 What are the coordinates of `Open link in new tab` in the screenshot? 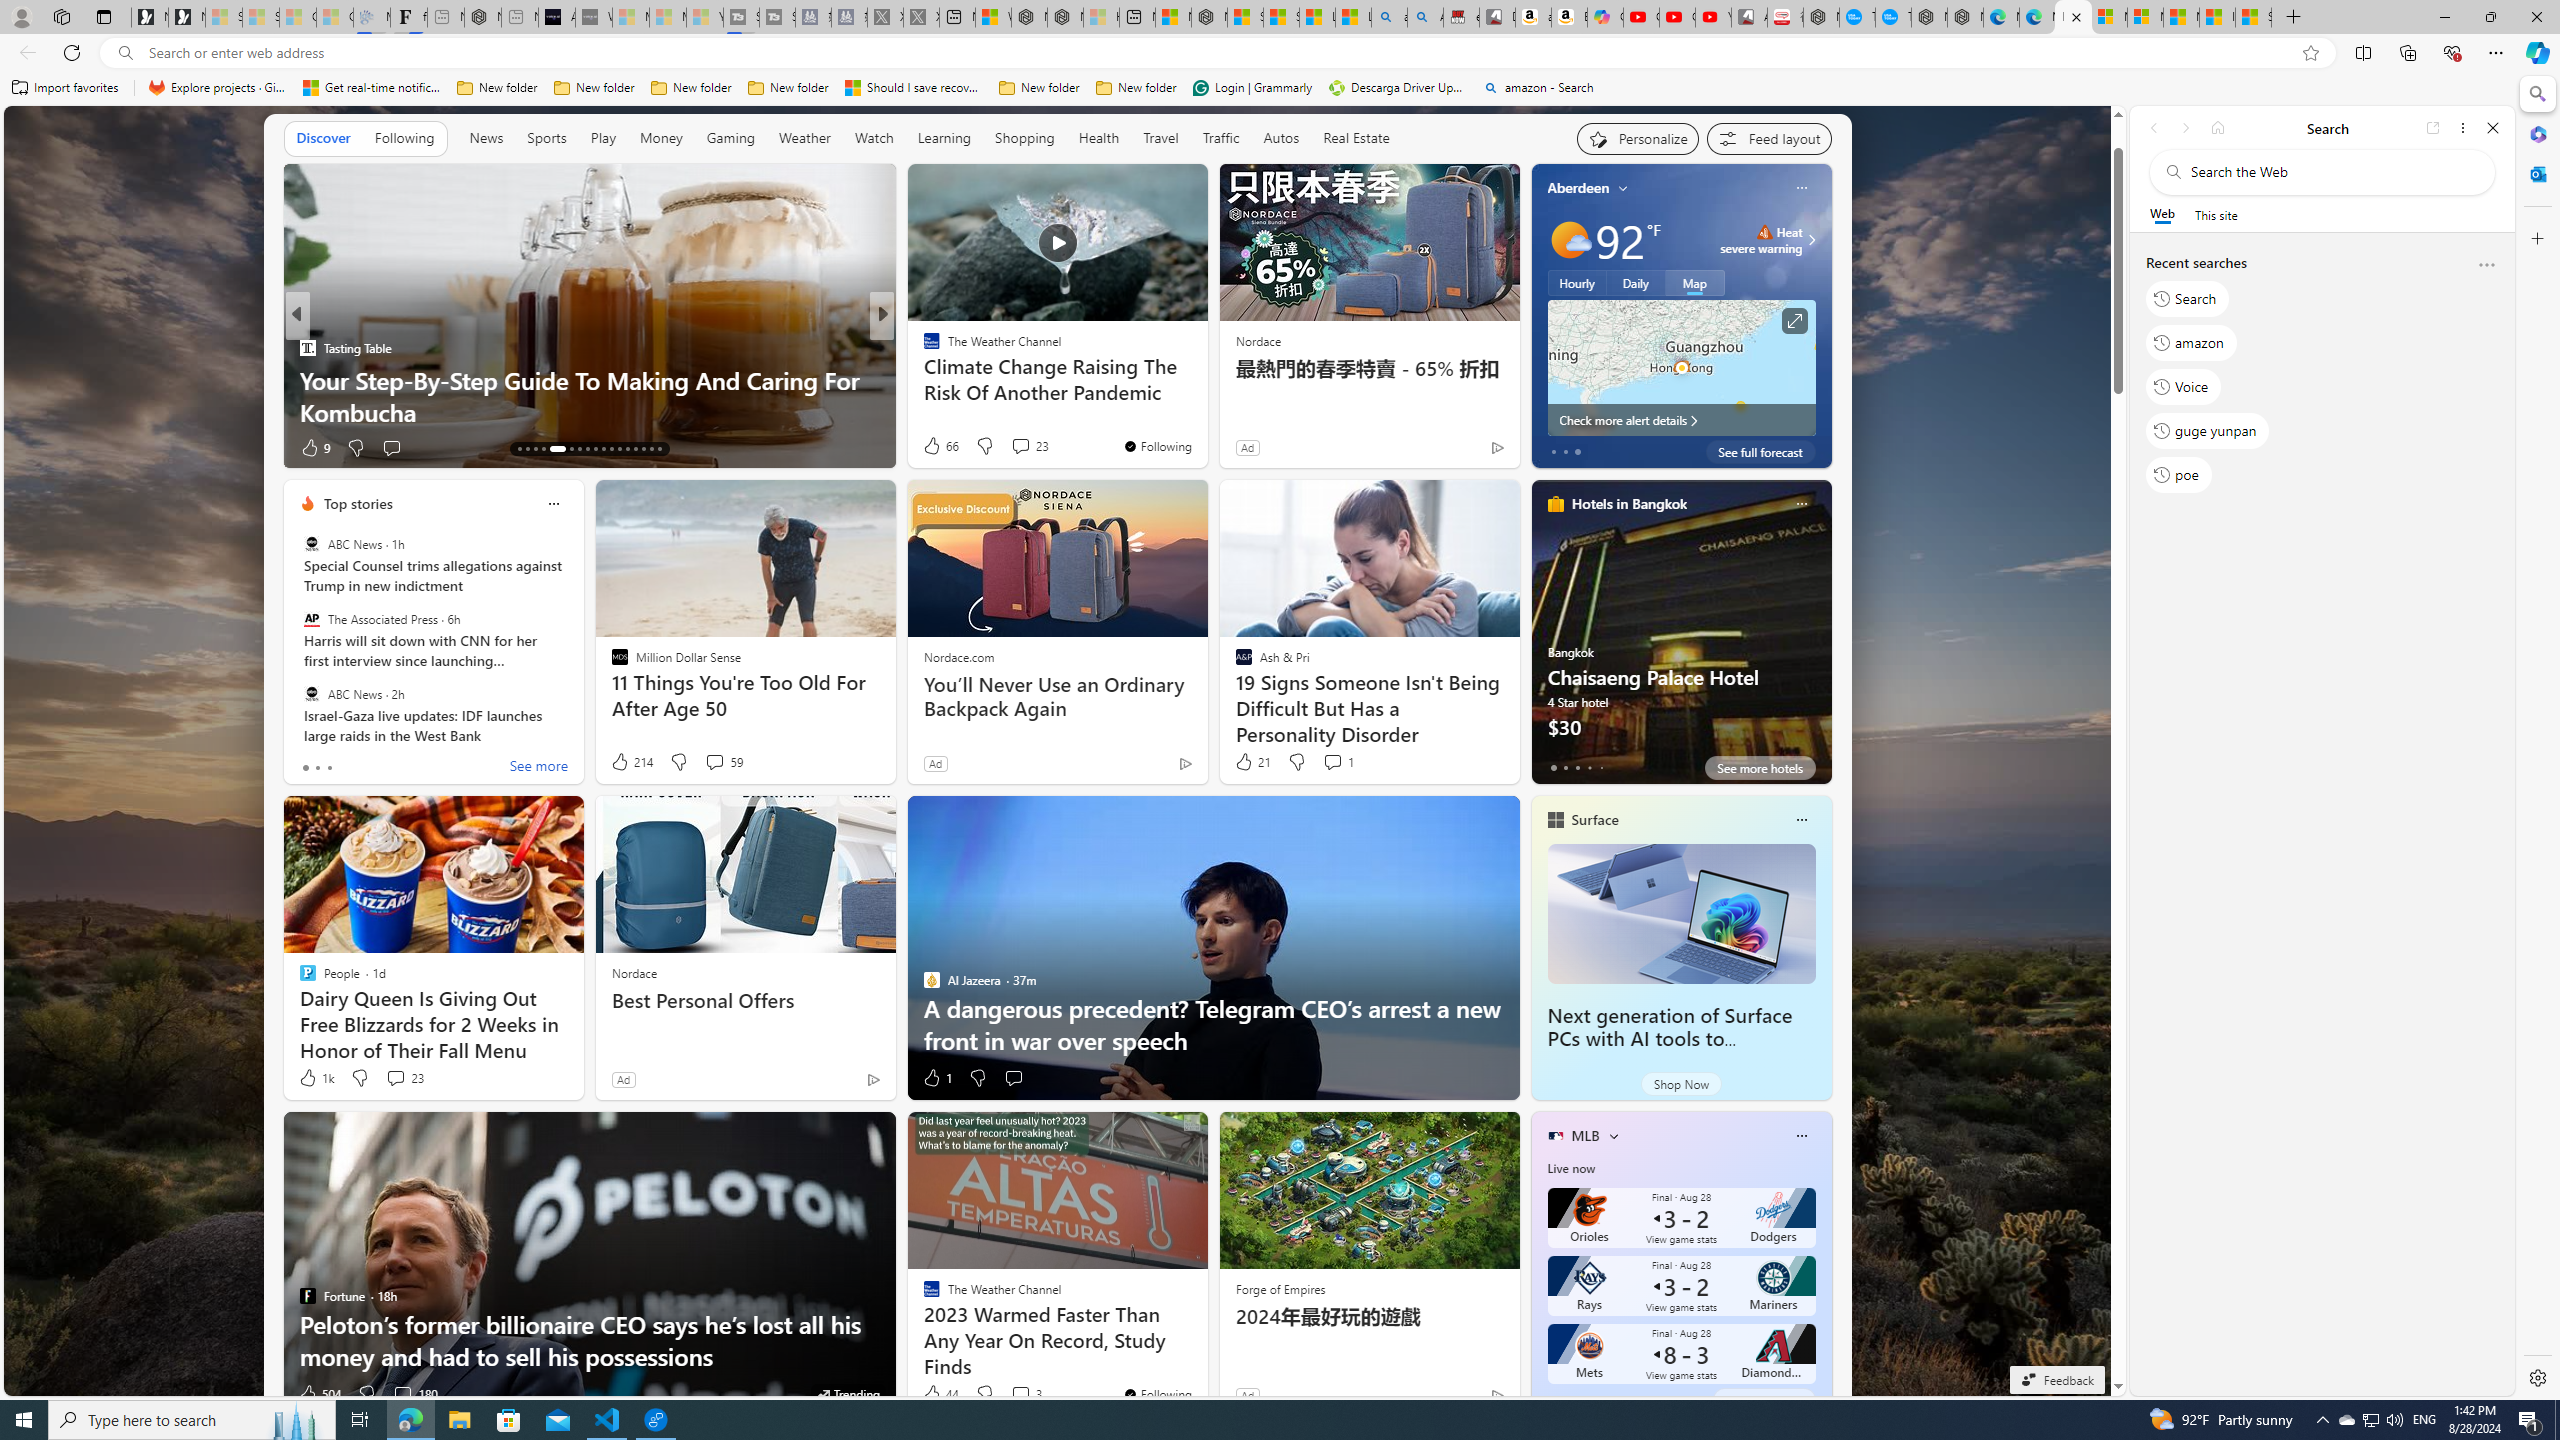 It's located at (2433, 128).